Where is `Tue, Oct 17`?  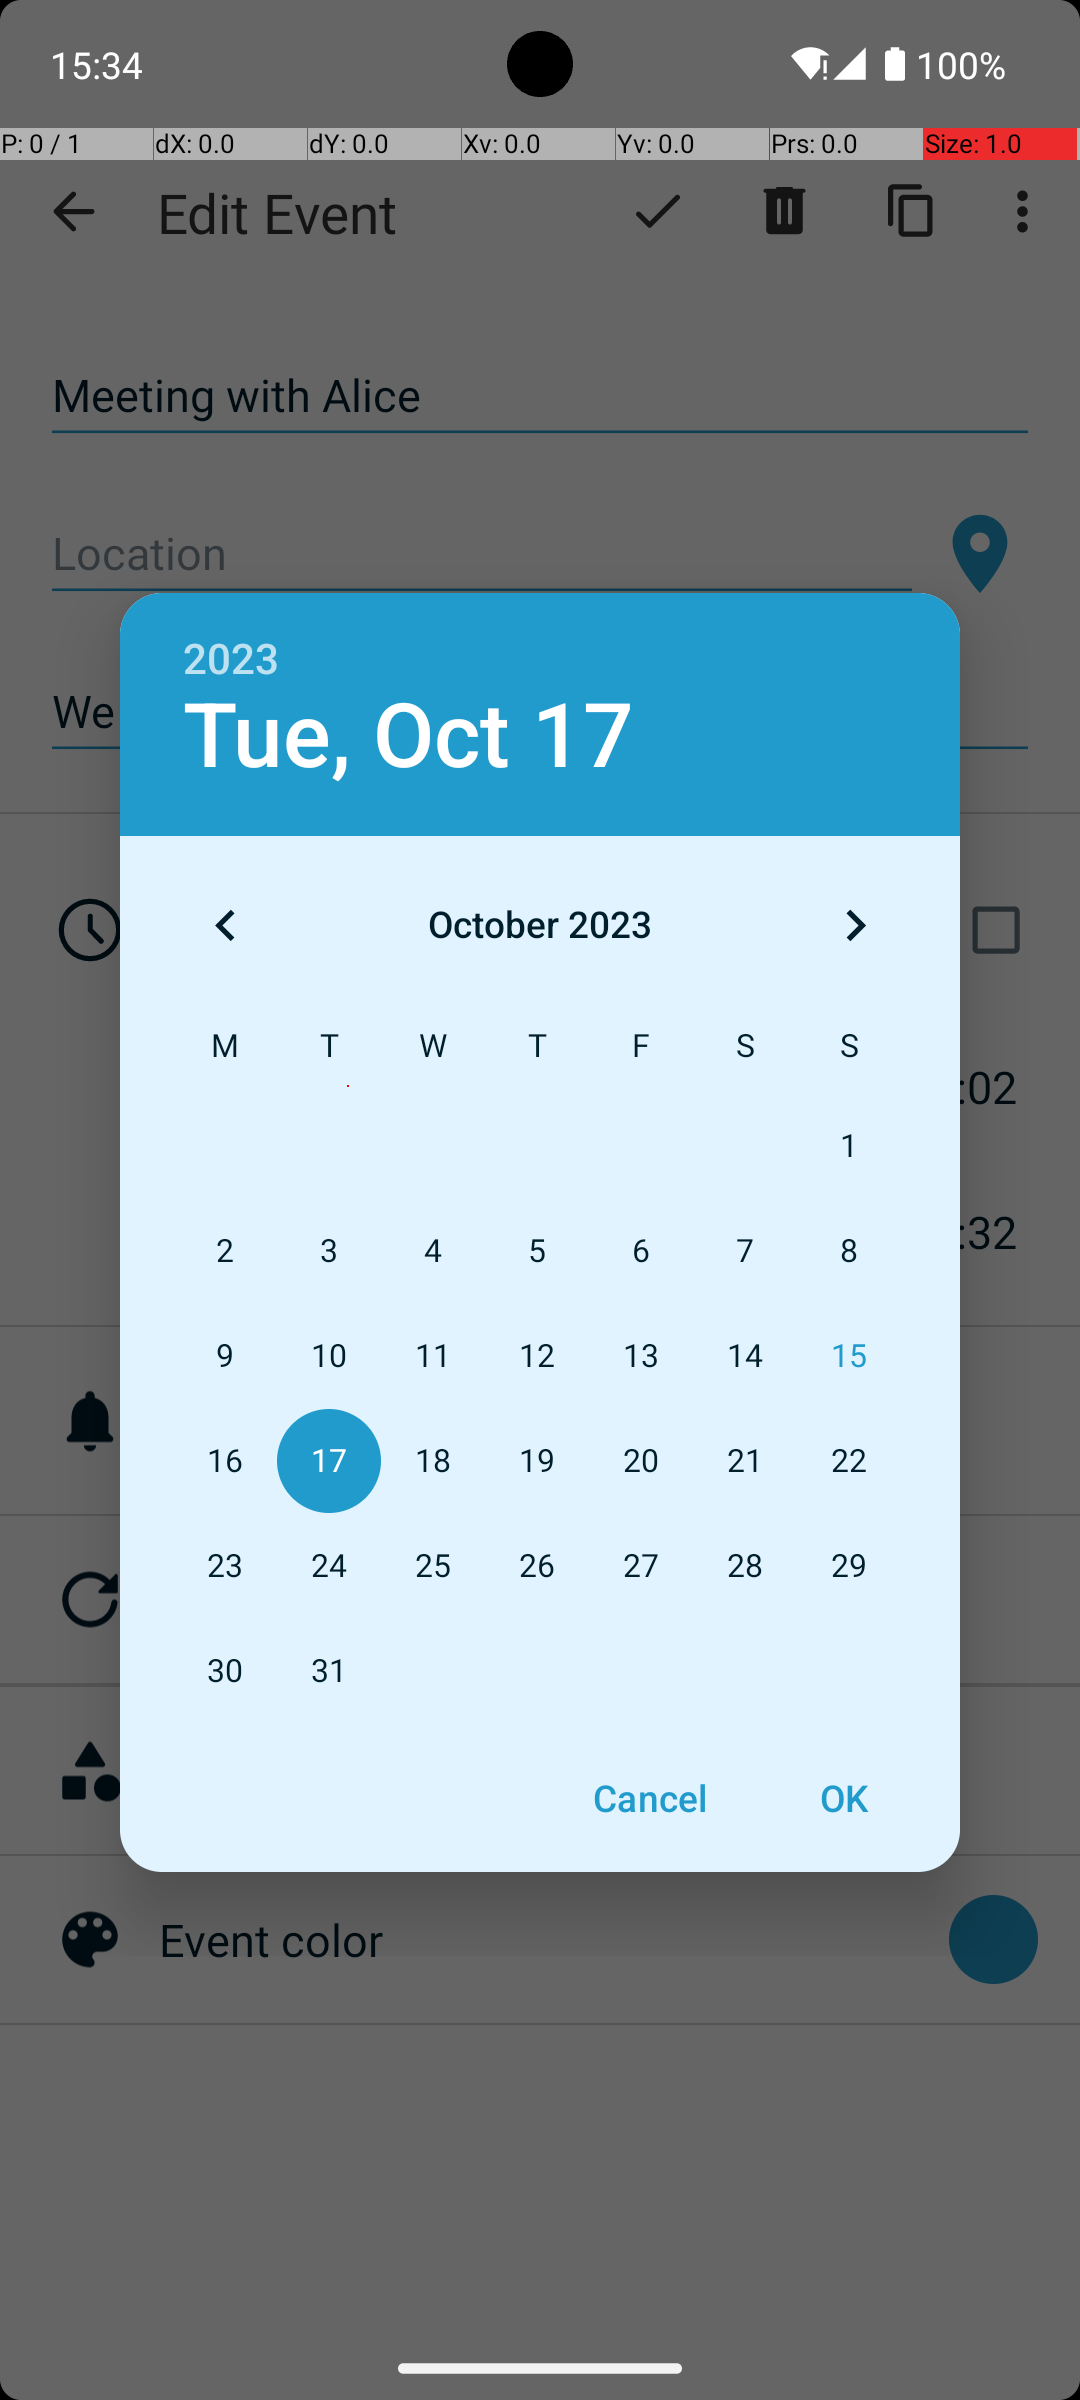
Tue, Oct 17 is located at coordinates (408, 736).